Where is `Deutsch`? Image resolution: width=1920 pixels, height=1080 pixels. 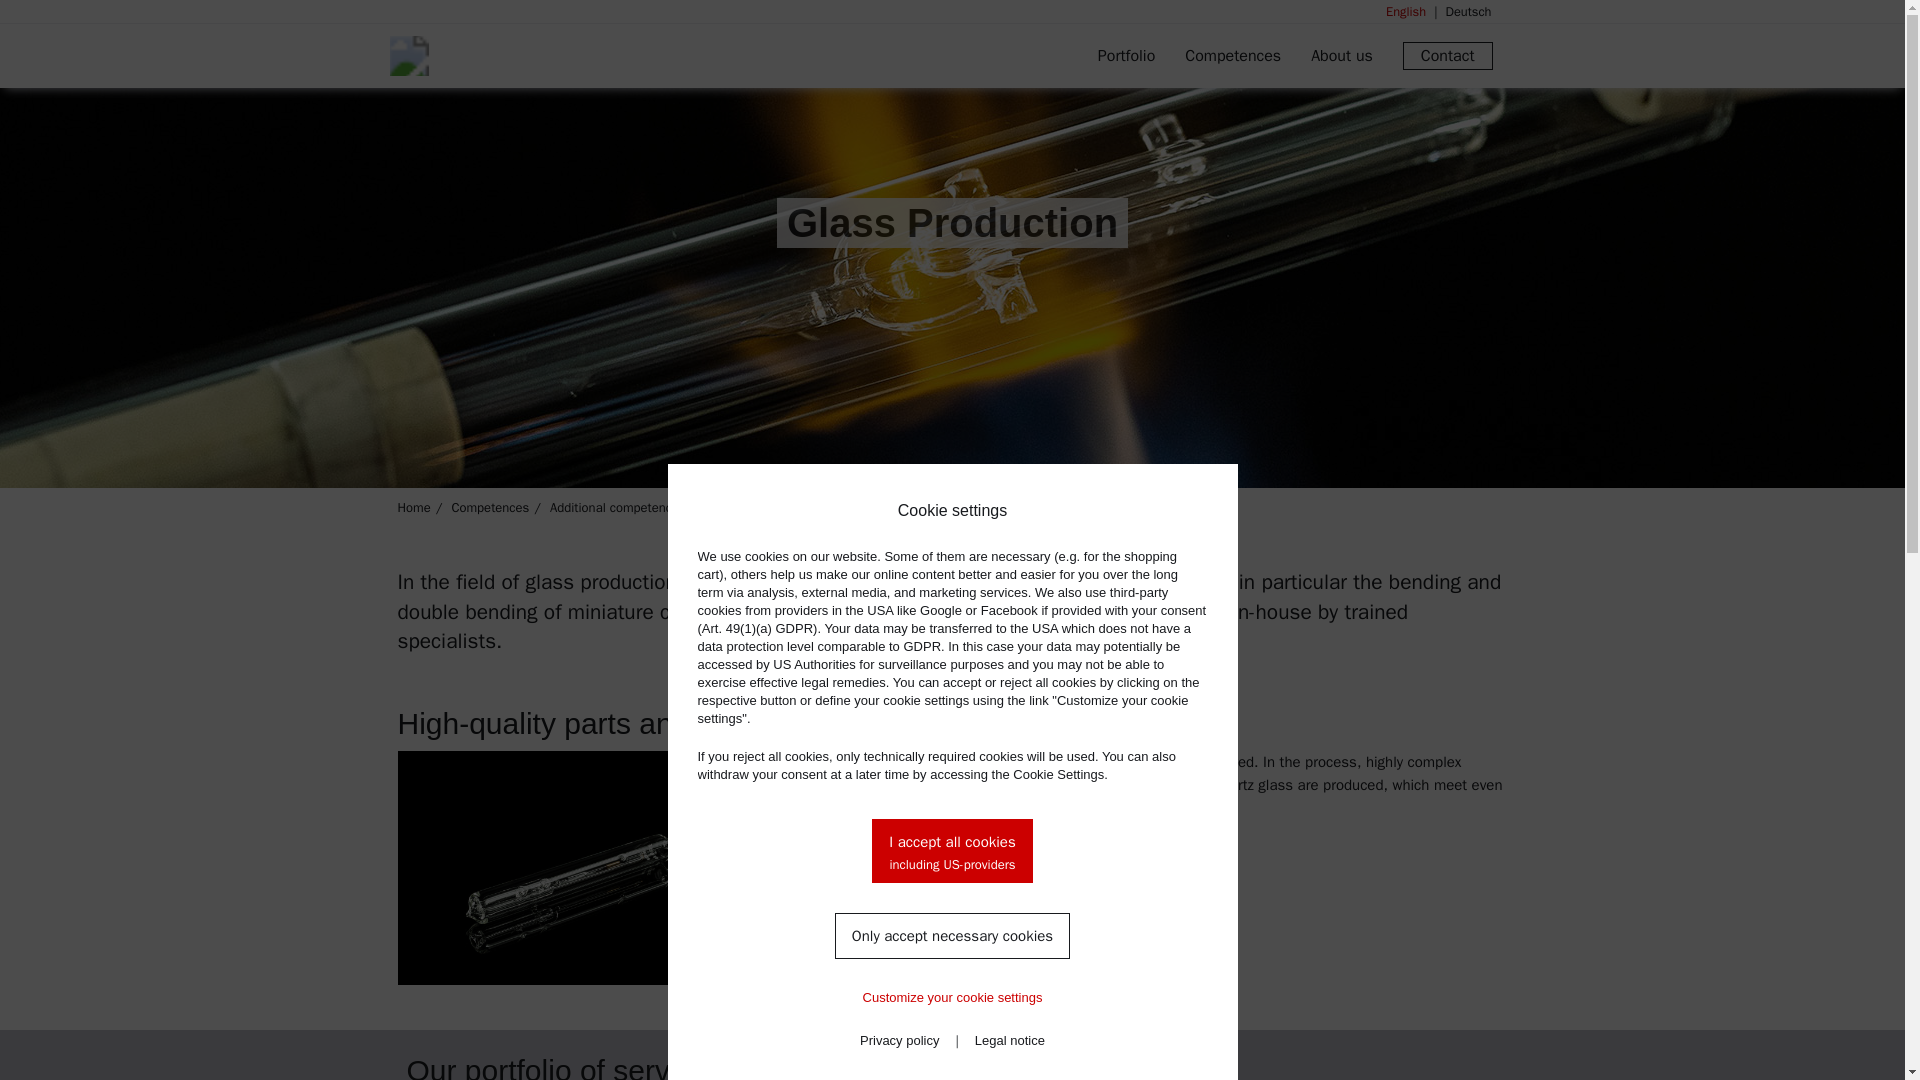 Deutsch is located at coordinates (1458, 12).